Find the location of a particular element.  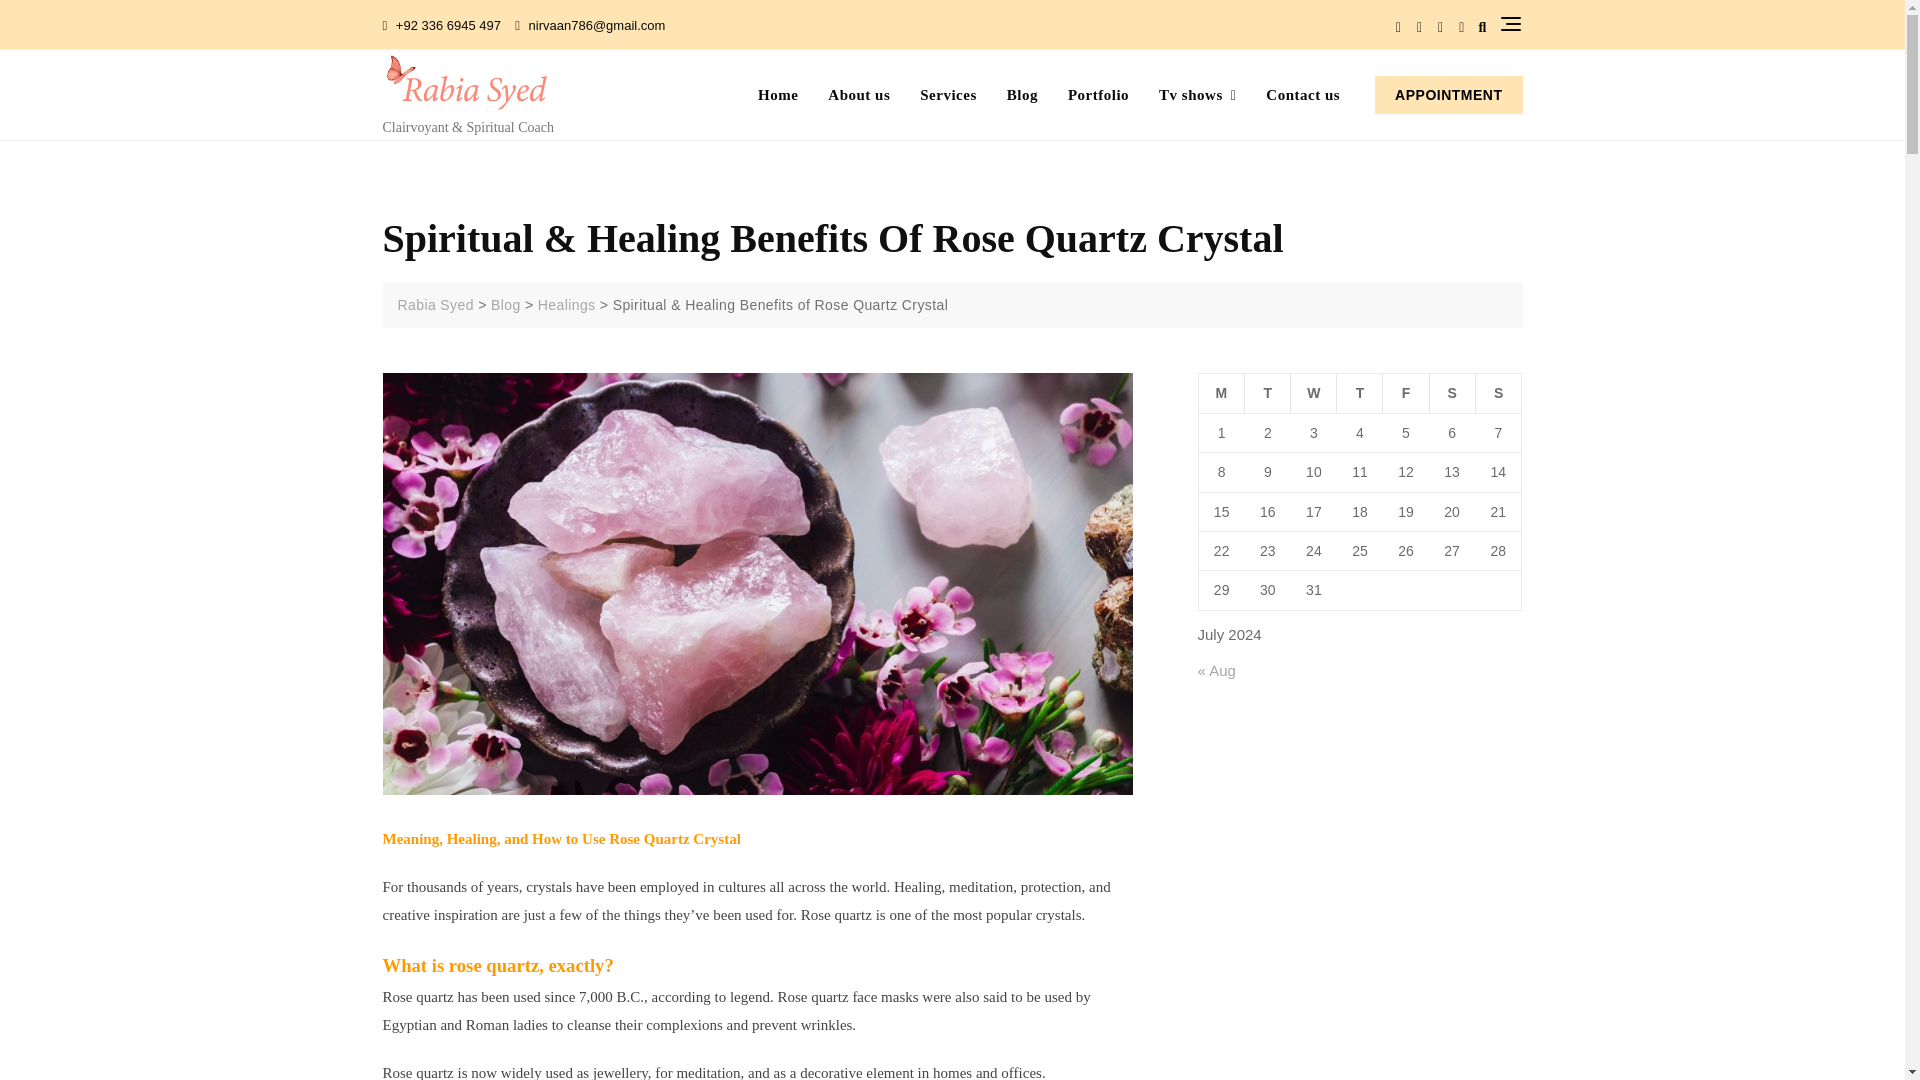

Go to the Healings Category archives. is located at coordinates (566, 305).